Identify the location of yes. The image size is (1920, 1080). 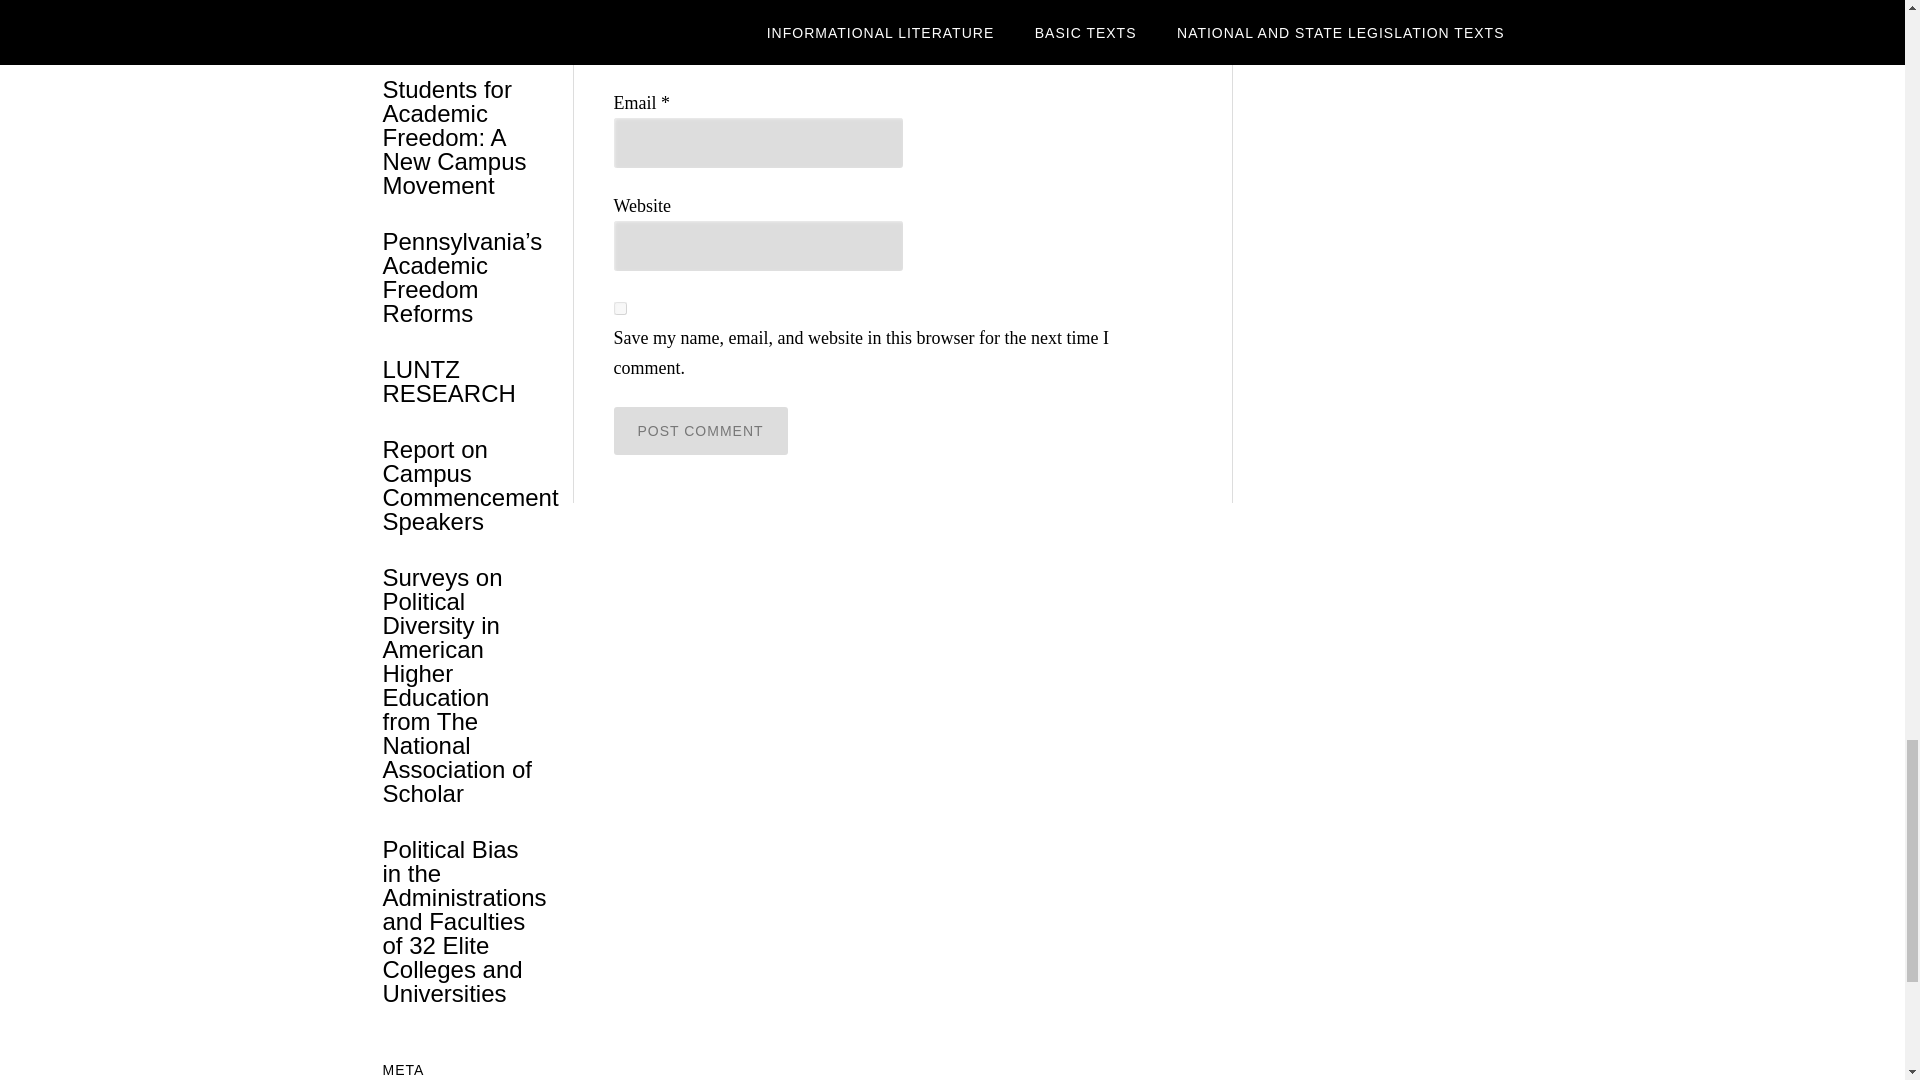
(620, 308).